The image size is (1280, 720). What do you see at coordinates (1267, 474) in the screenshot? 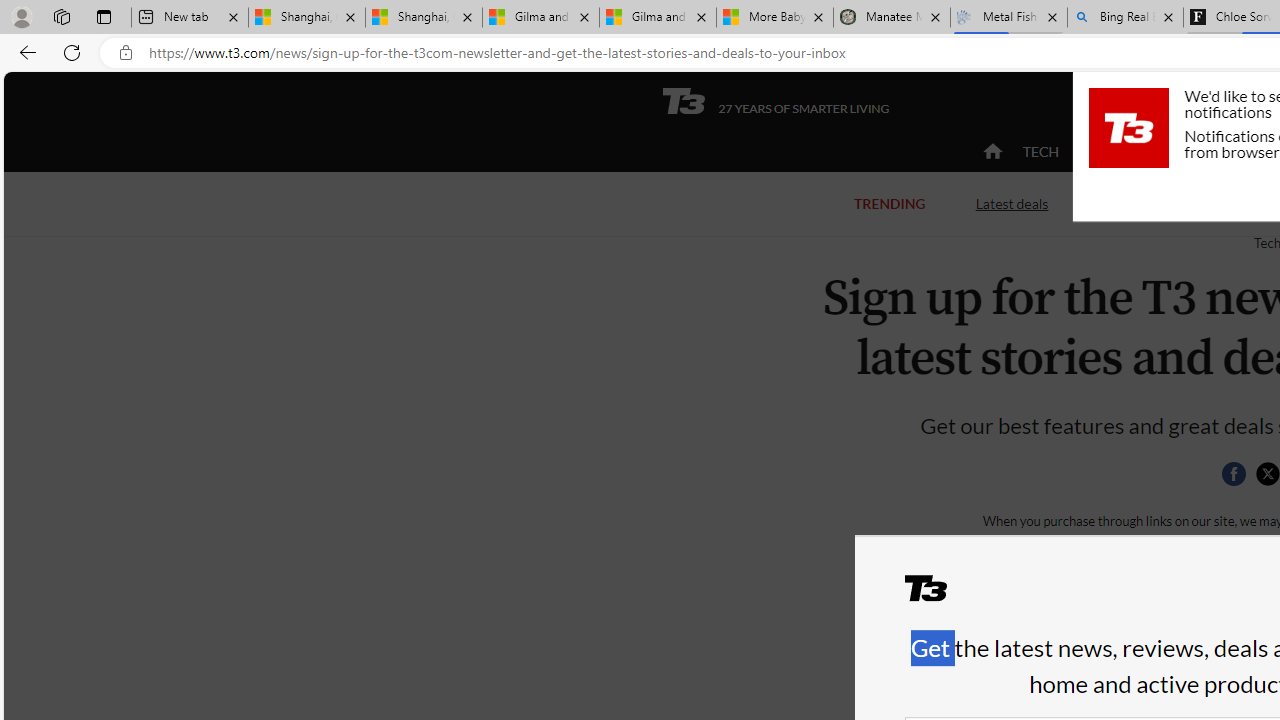
I see `Share this page on Twitter` at bounding box center [1267, 474].